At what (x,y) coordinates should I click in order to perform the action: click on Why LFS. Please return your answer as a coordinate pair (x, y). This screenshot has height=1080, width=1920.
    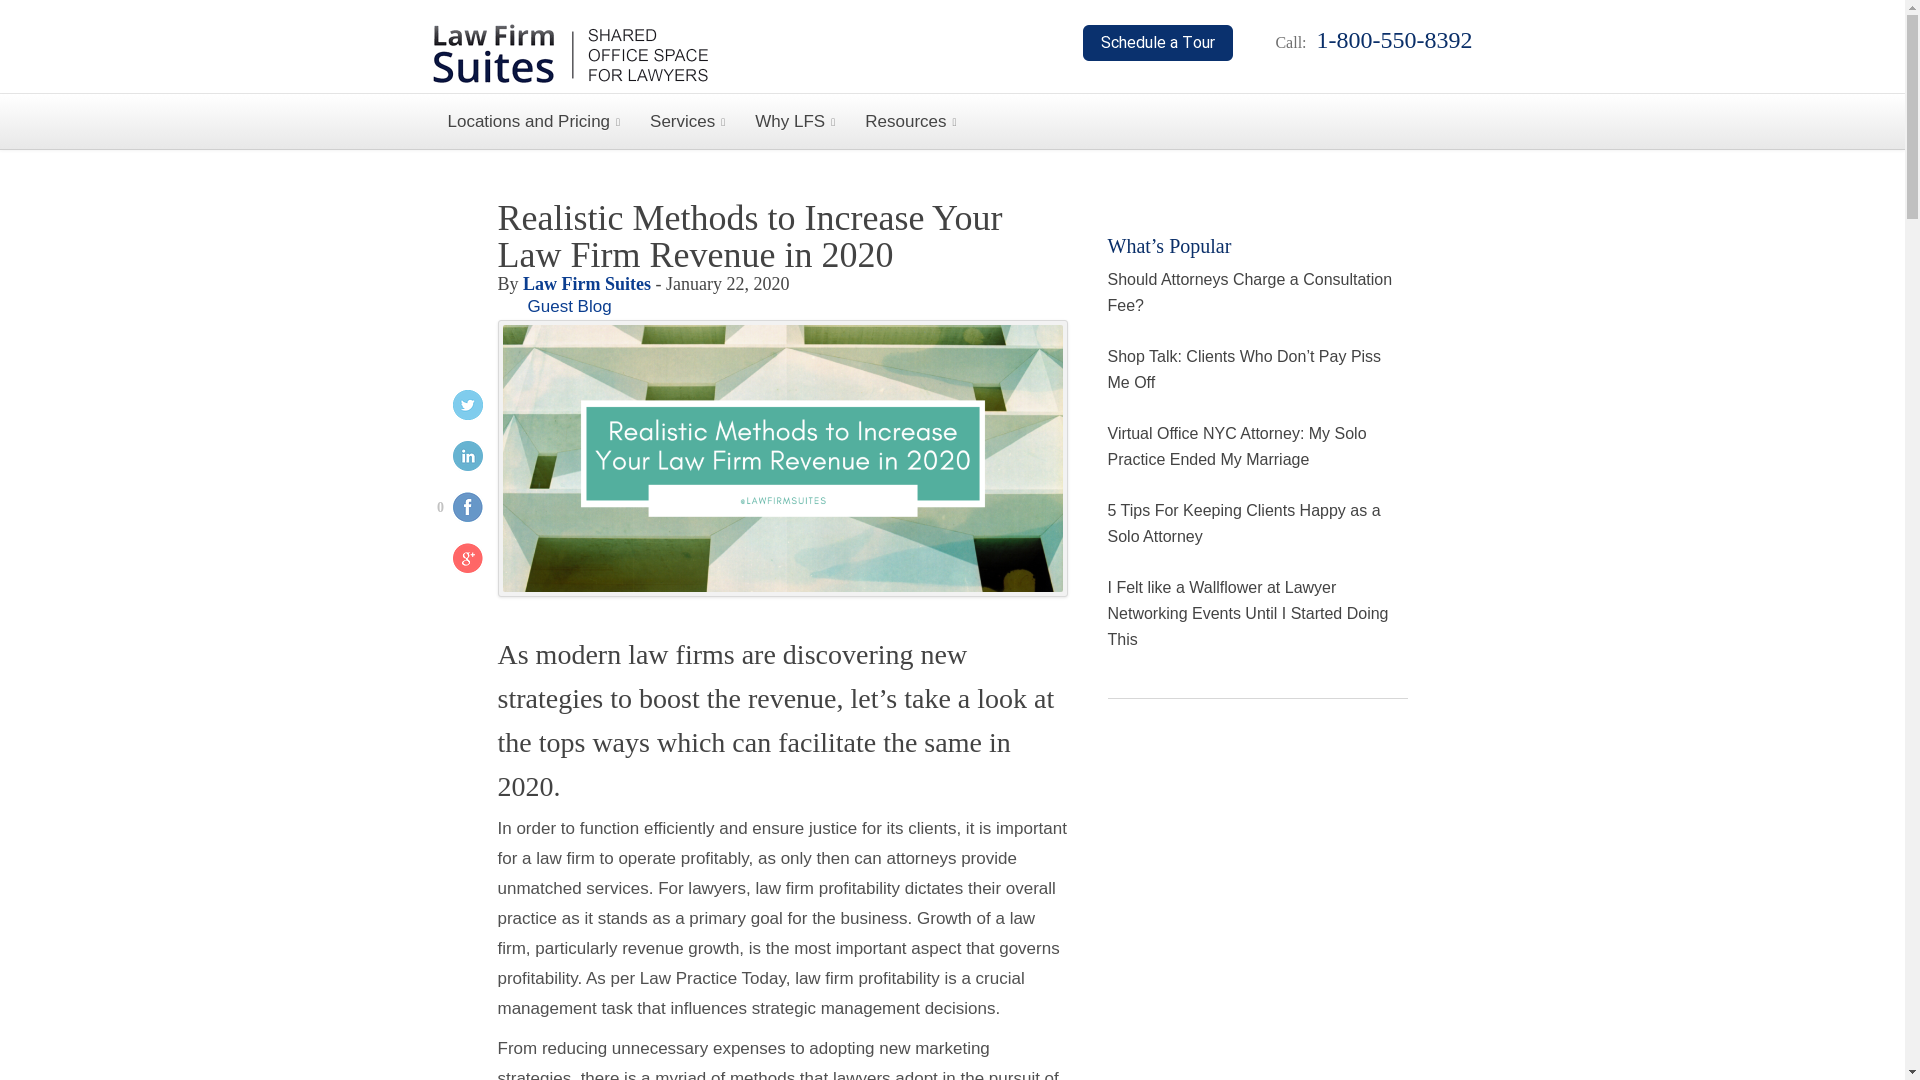
    Looking at the image, I should click on (794, 121).